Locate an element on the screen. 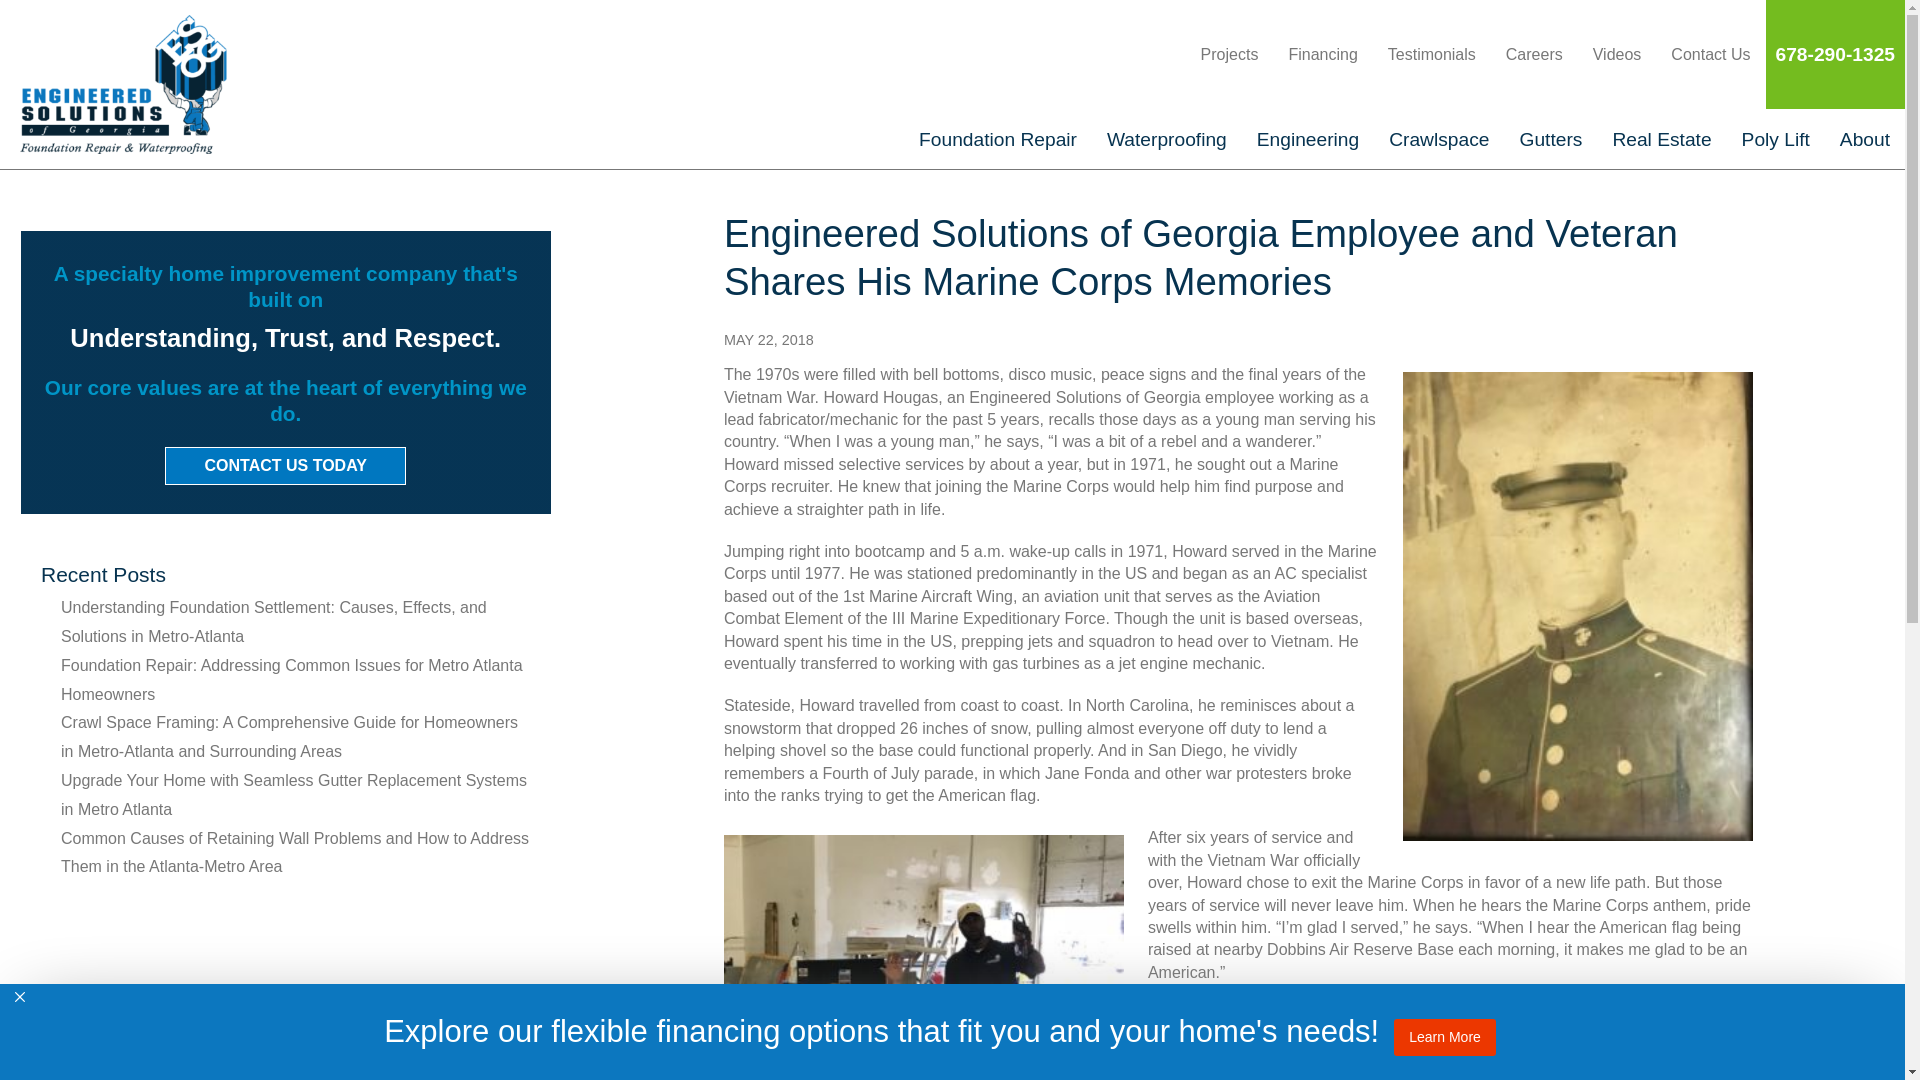  Financing is located at coordinates (1322, 54).